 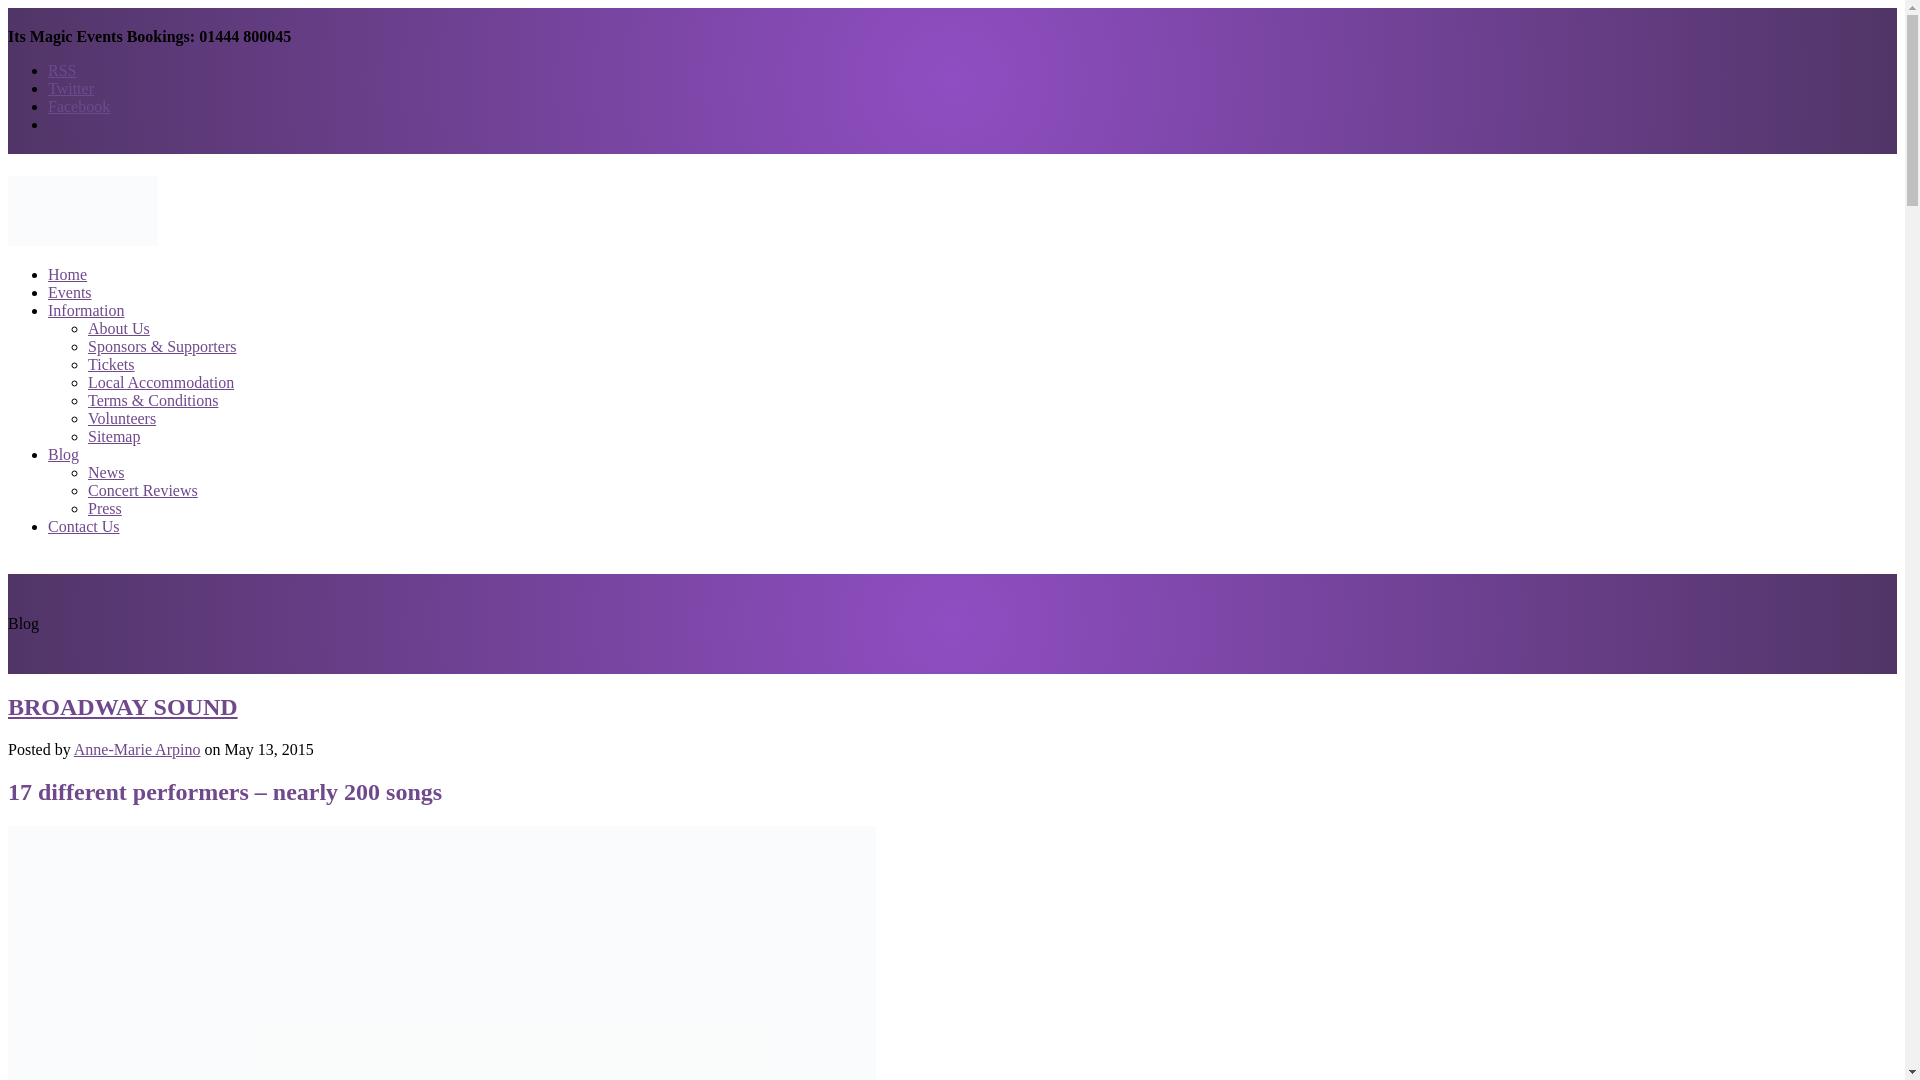 What do you see at coordinates (70, 292) in the screenshot?
I see `Events` at bounding box center [70, 292].